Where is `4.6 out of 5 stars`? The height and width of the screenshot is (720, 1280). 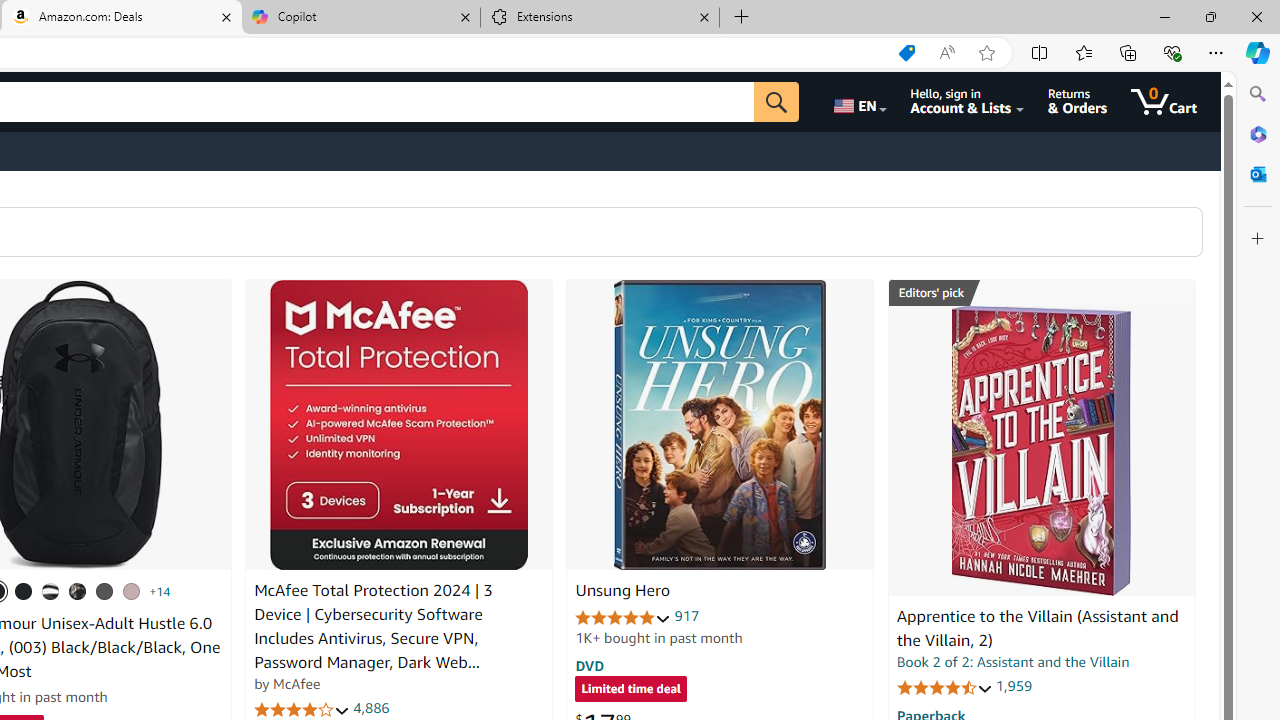
4.6 out of 5 stars is located at coordinates (944, 686).